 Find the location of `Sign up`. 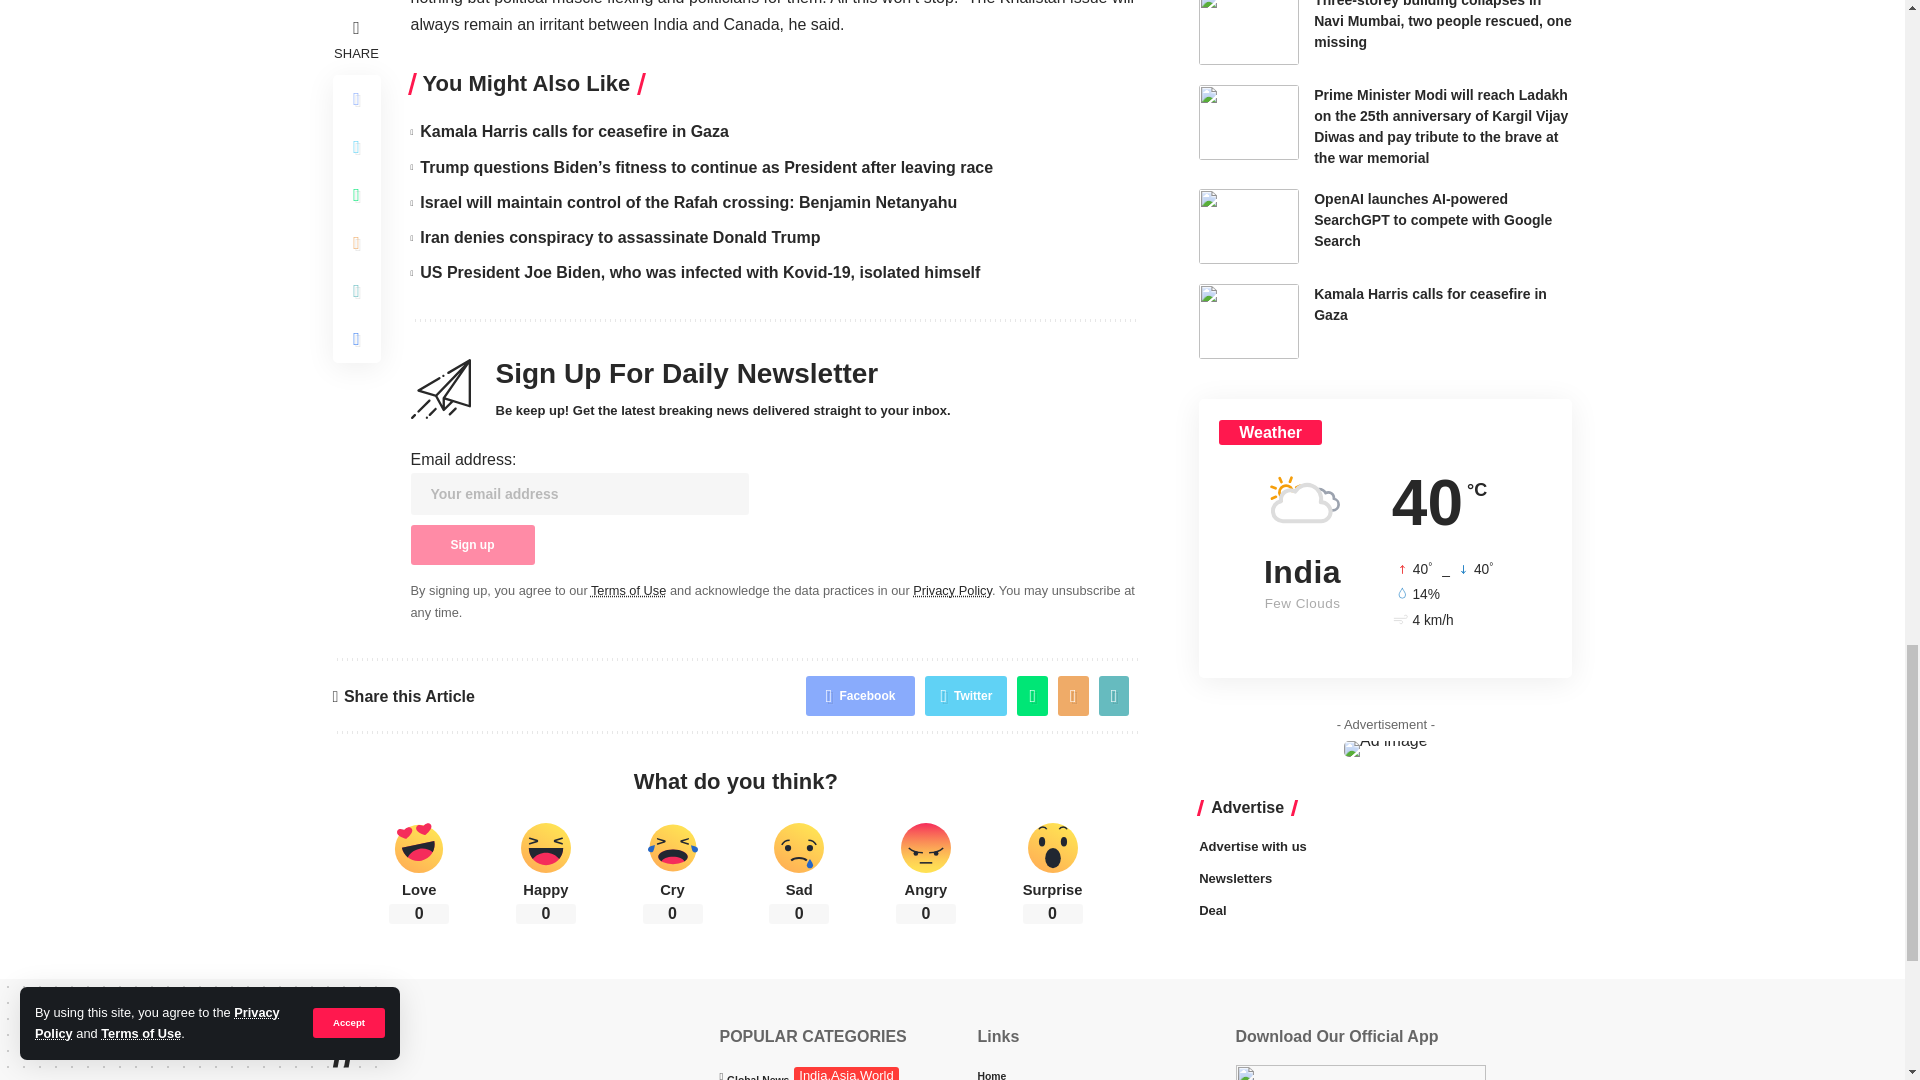

Sign up is located at coordinates (472, 544).